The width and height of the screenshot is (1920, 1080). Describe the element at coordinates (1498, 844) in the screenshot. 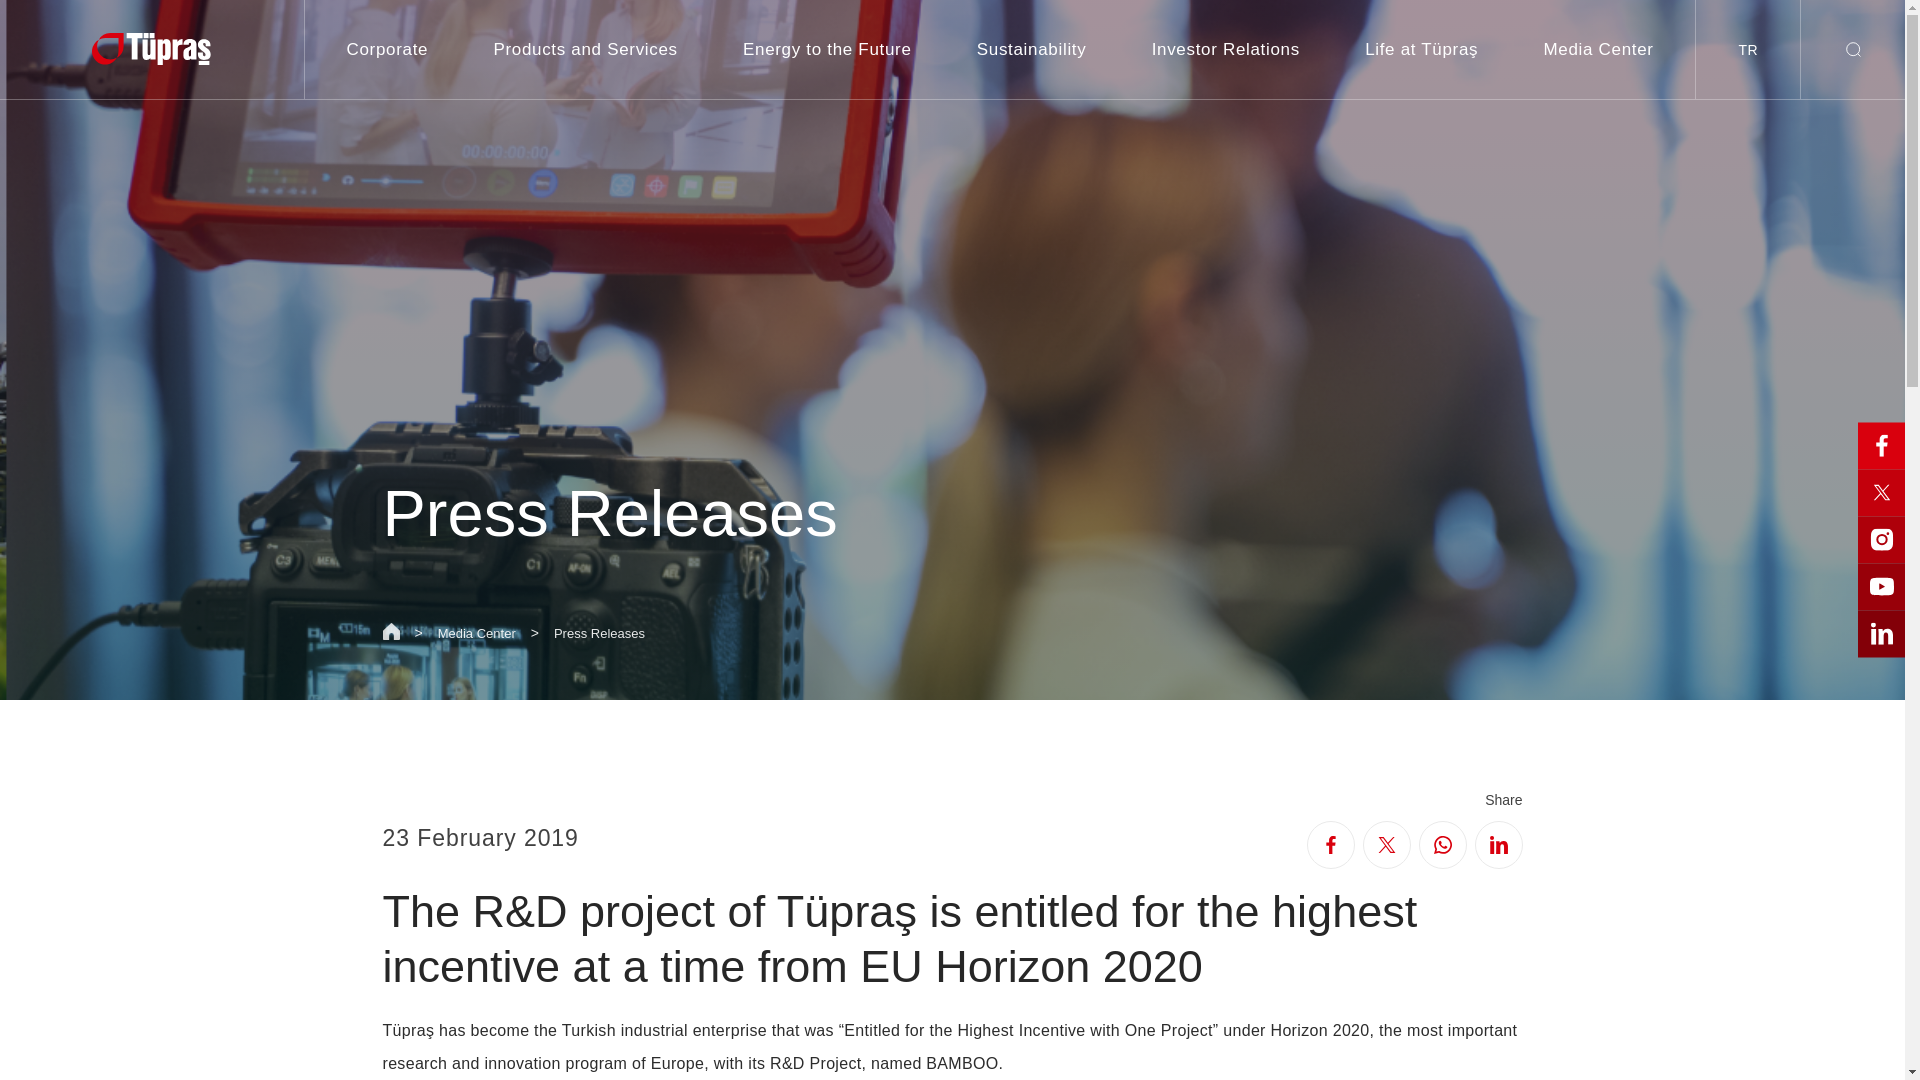

I see `LinkedIn` at that location.